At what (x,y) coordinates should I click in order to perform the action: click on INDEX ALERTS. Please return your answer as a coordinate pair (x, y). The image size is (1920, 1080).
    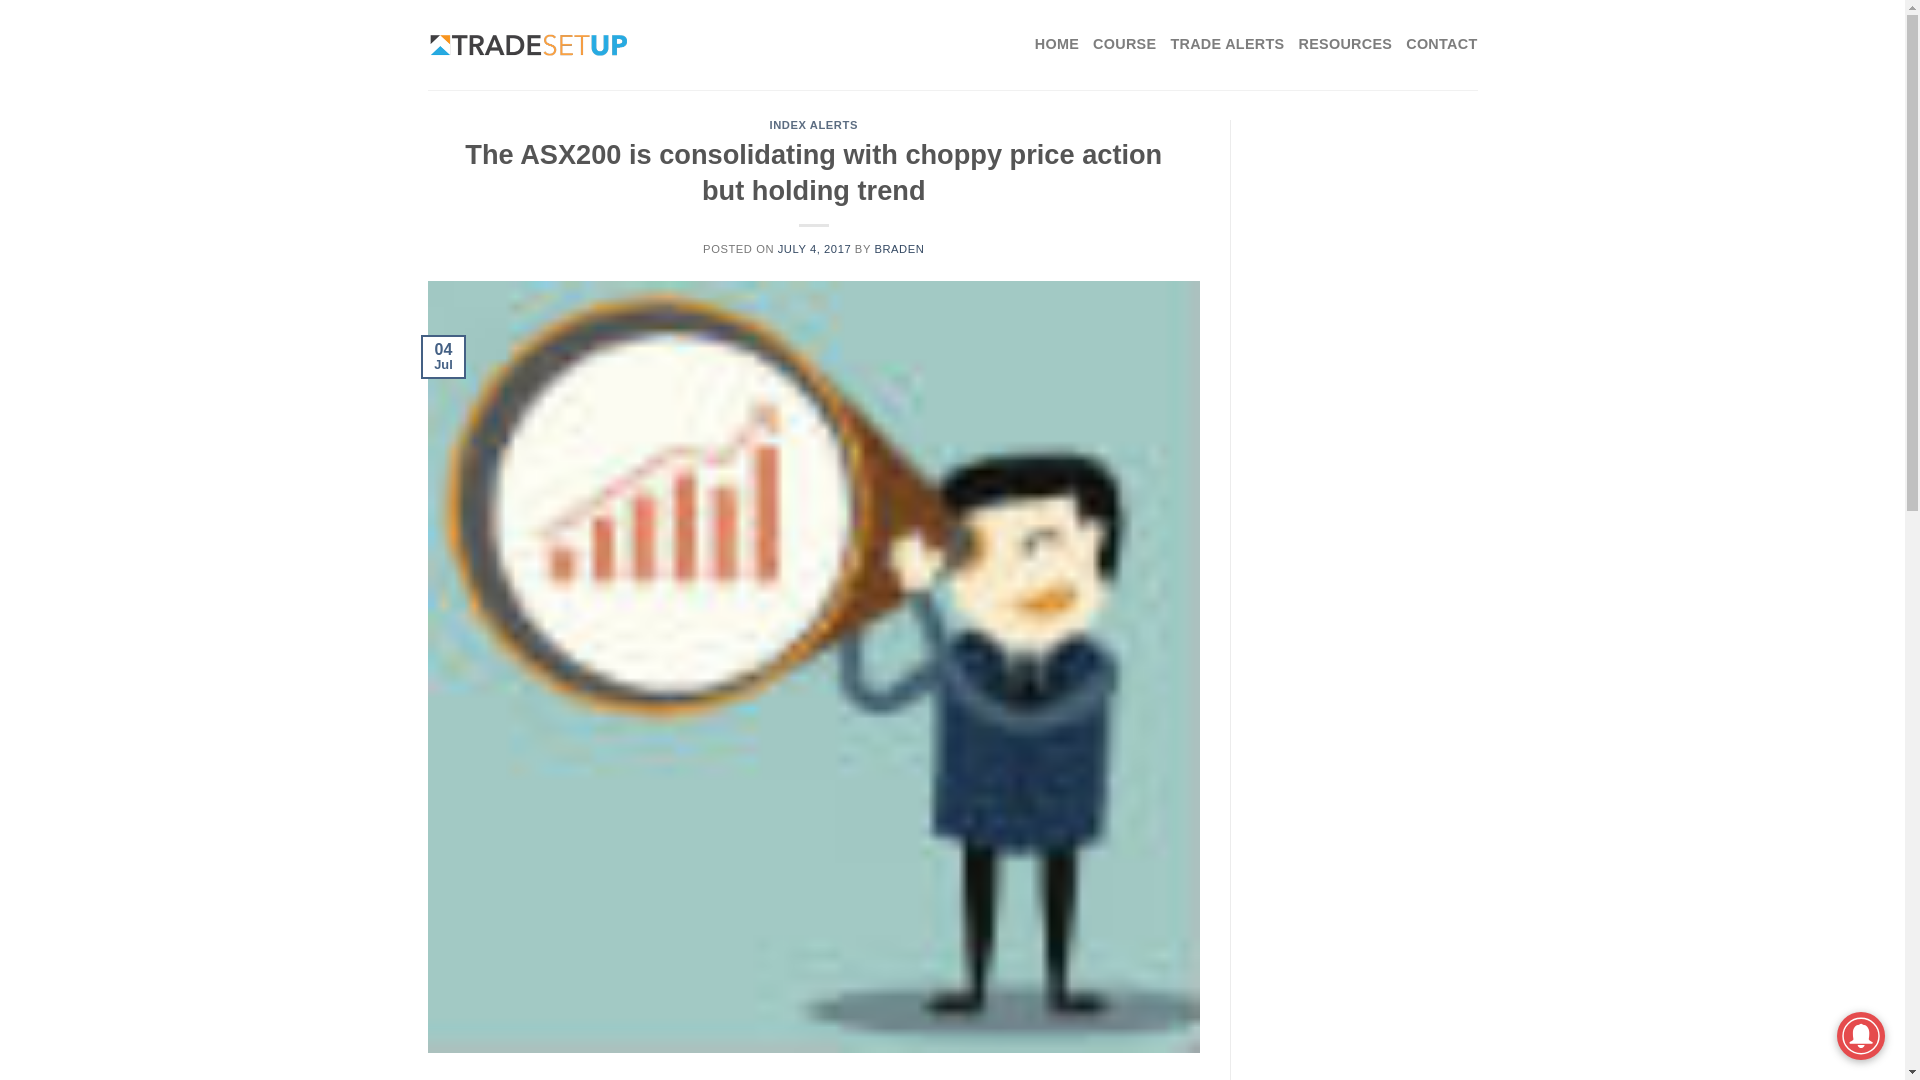
    Looking at the image, I should click on (814, 124).